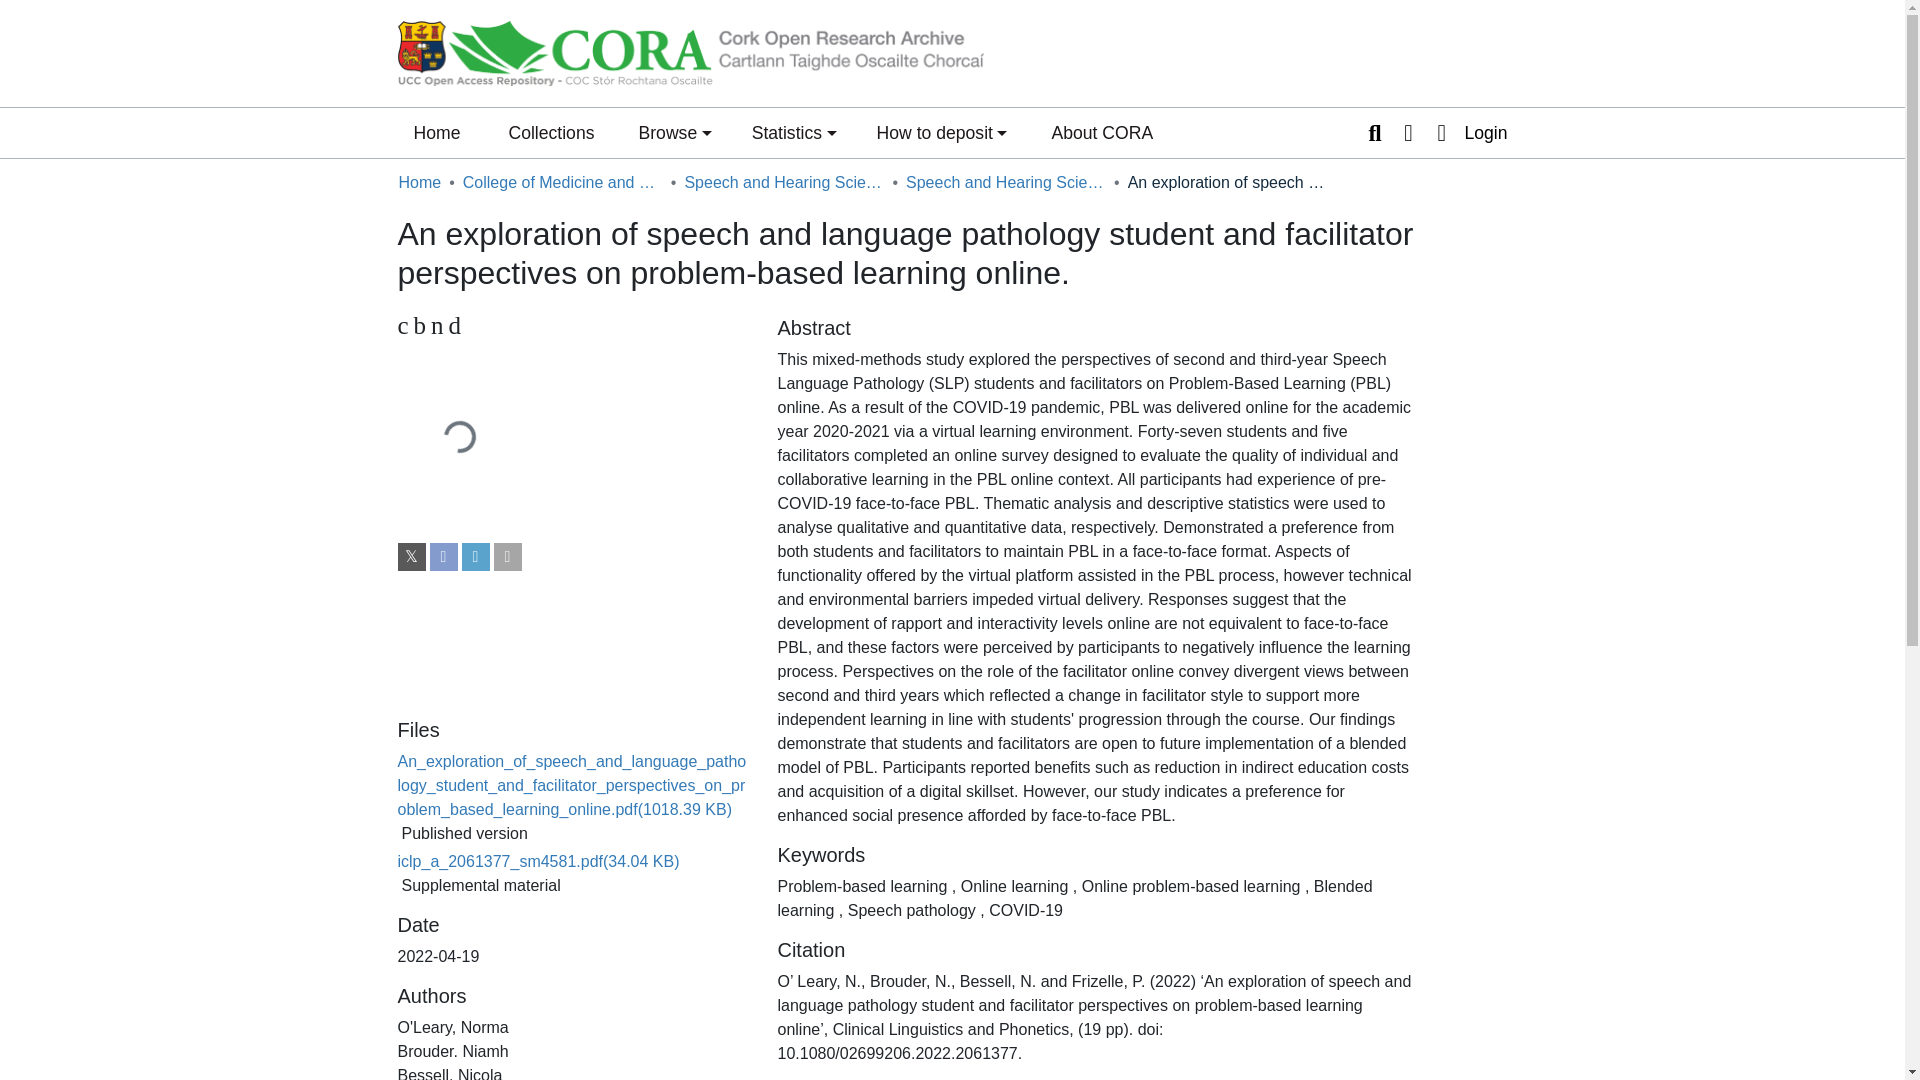 The height and width of the screenshot is (1080, 1920). What do you see at coordinates (674, 132) in the screenshot?
I see `Browse` at bounding box center [674, 132].